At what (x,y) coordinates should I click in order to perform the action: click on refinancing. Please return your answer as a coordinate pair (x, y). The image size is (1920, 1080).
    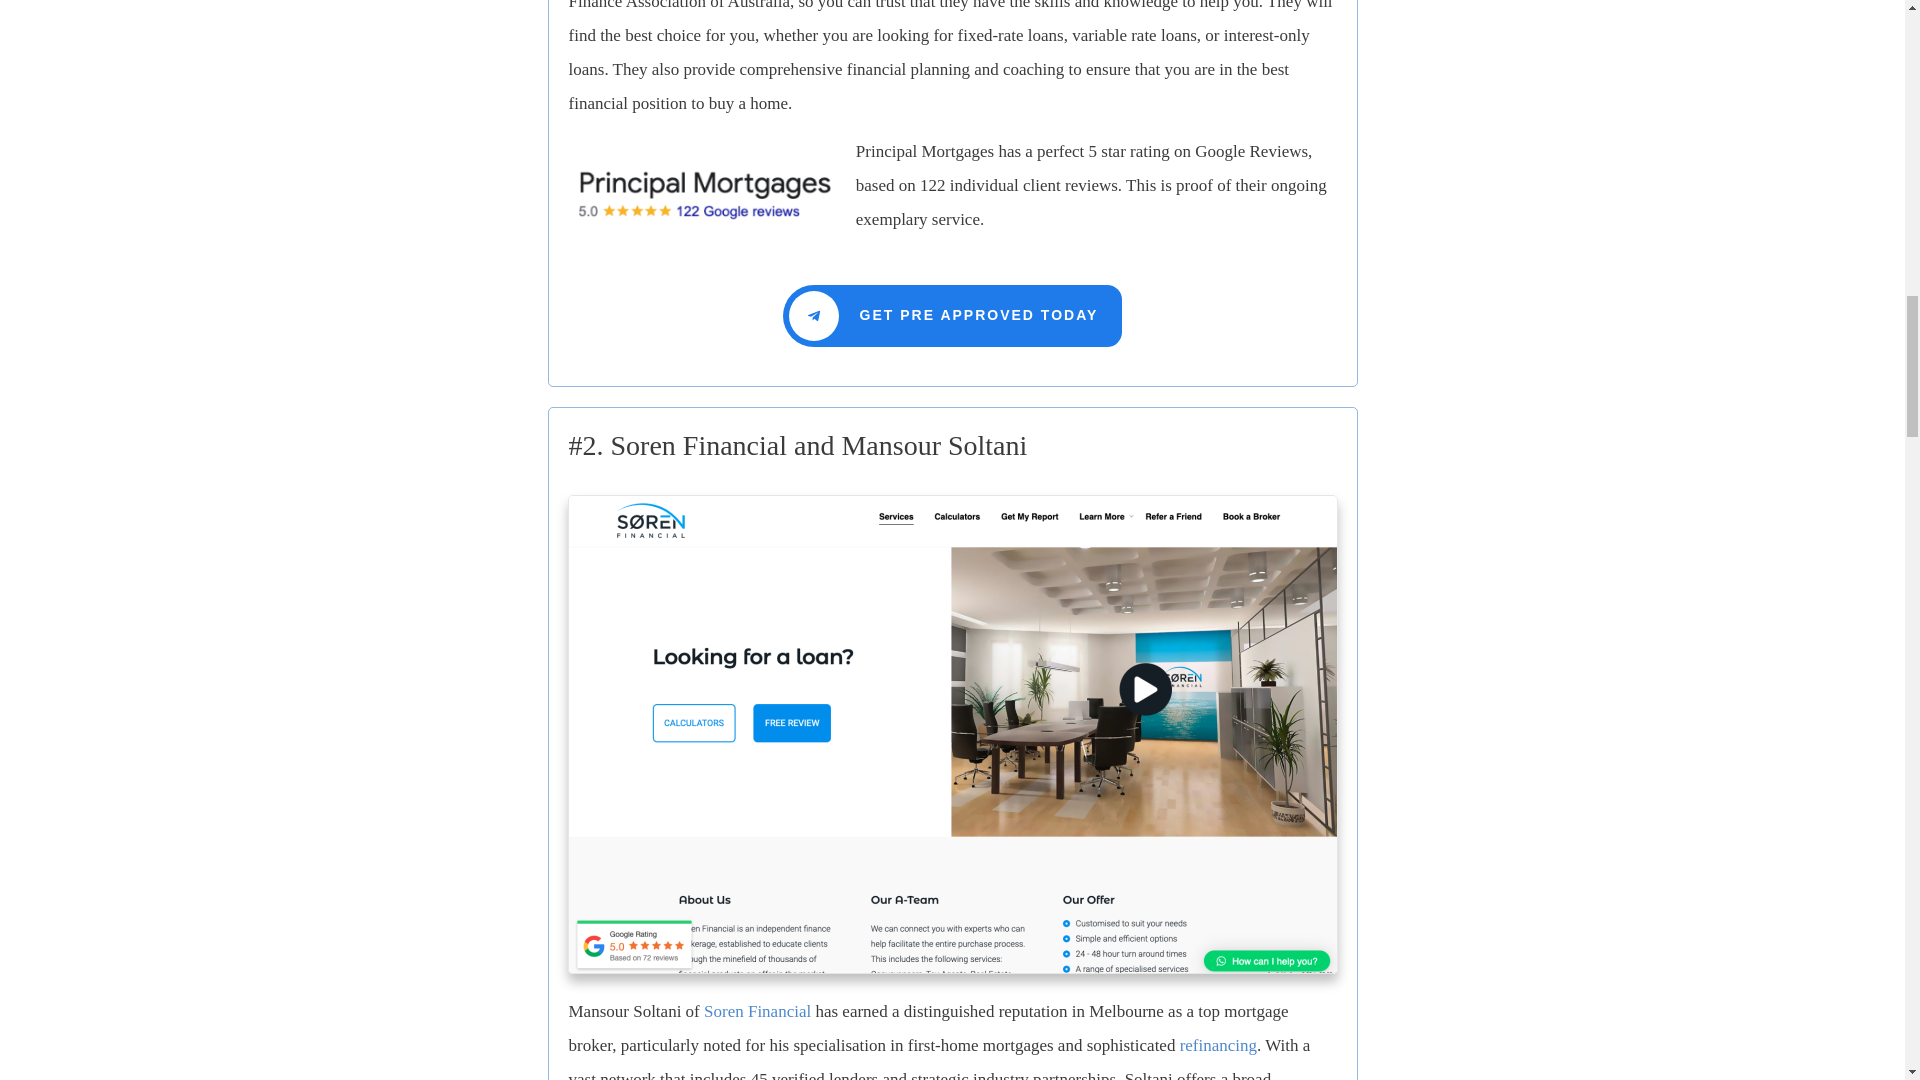
    Looking at the image, I should click on (1218, 1045).